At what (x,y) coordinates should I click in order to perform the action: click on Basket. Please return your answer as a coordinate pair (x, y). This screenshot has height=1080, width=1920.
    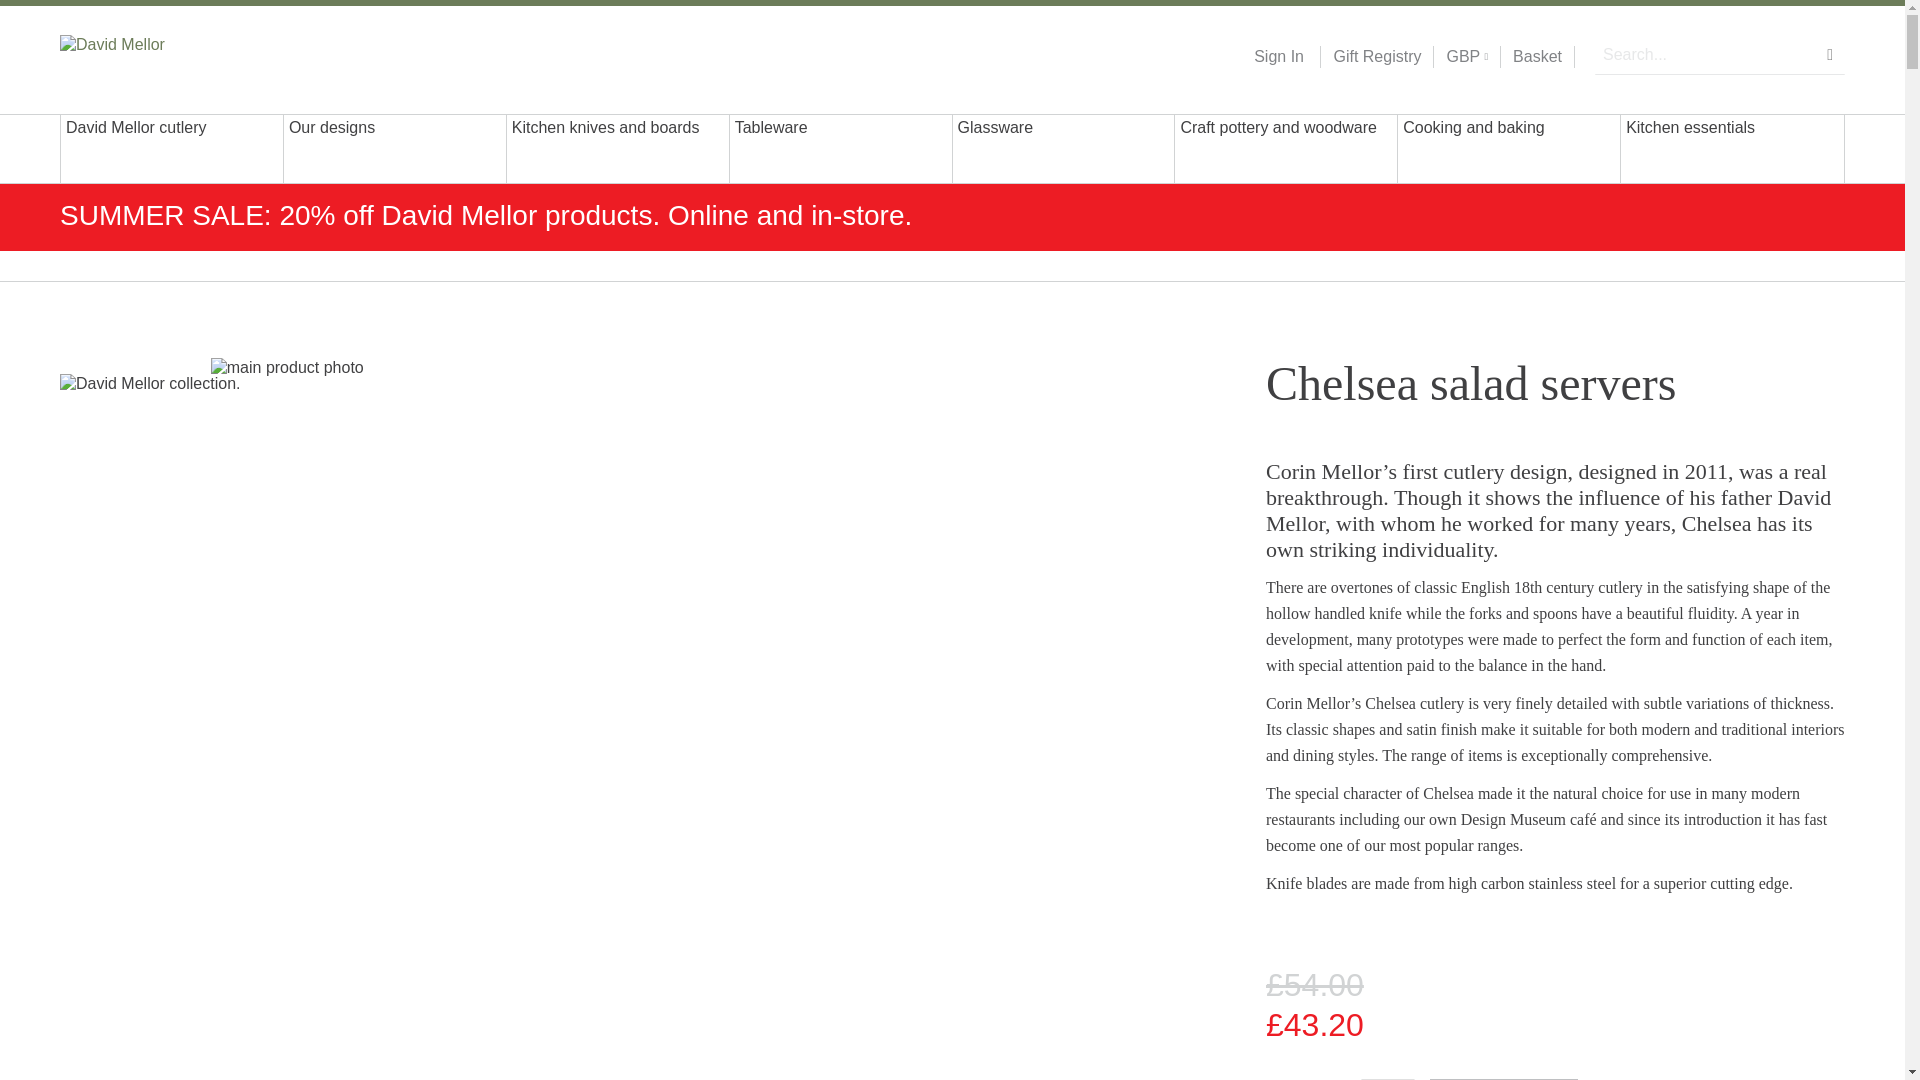
    Looking at the image, I should click on (1537, 57).